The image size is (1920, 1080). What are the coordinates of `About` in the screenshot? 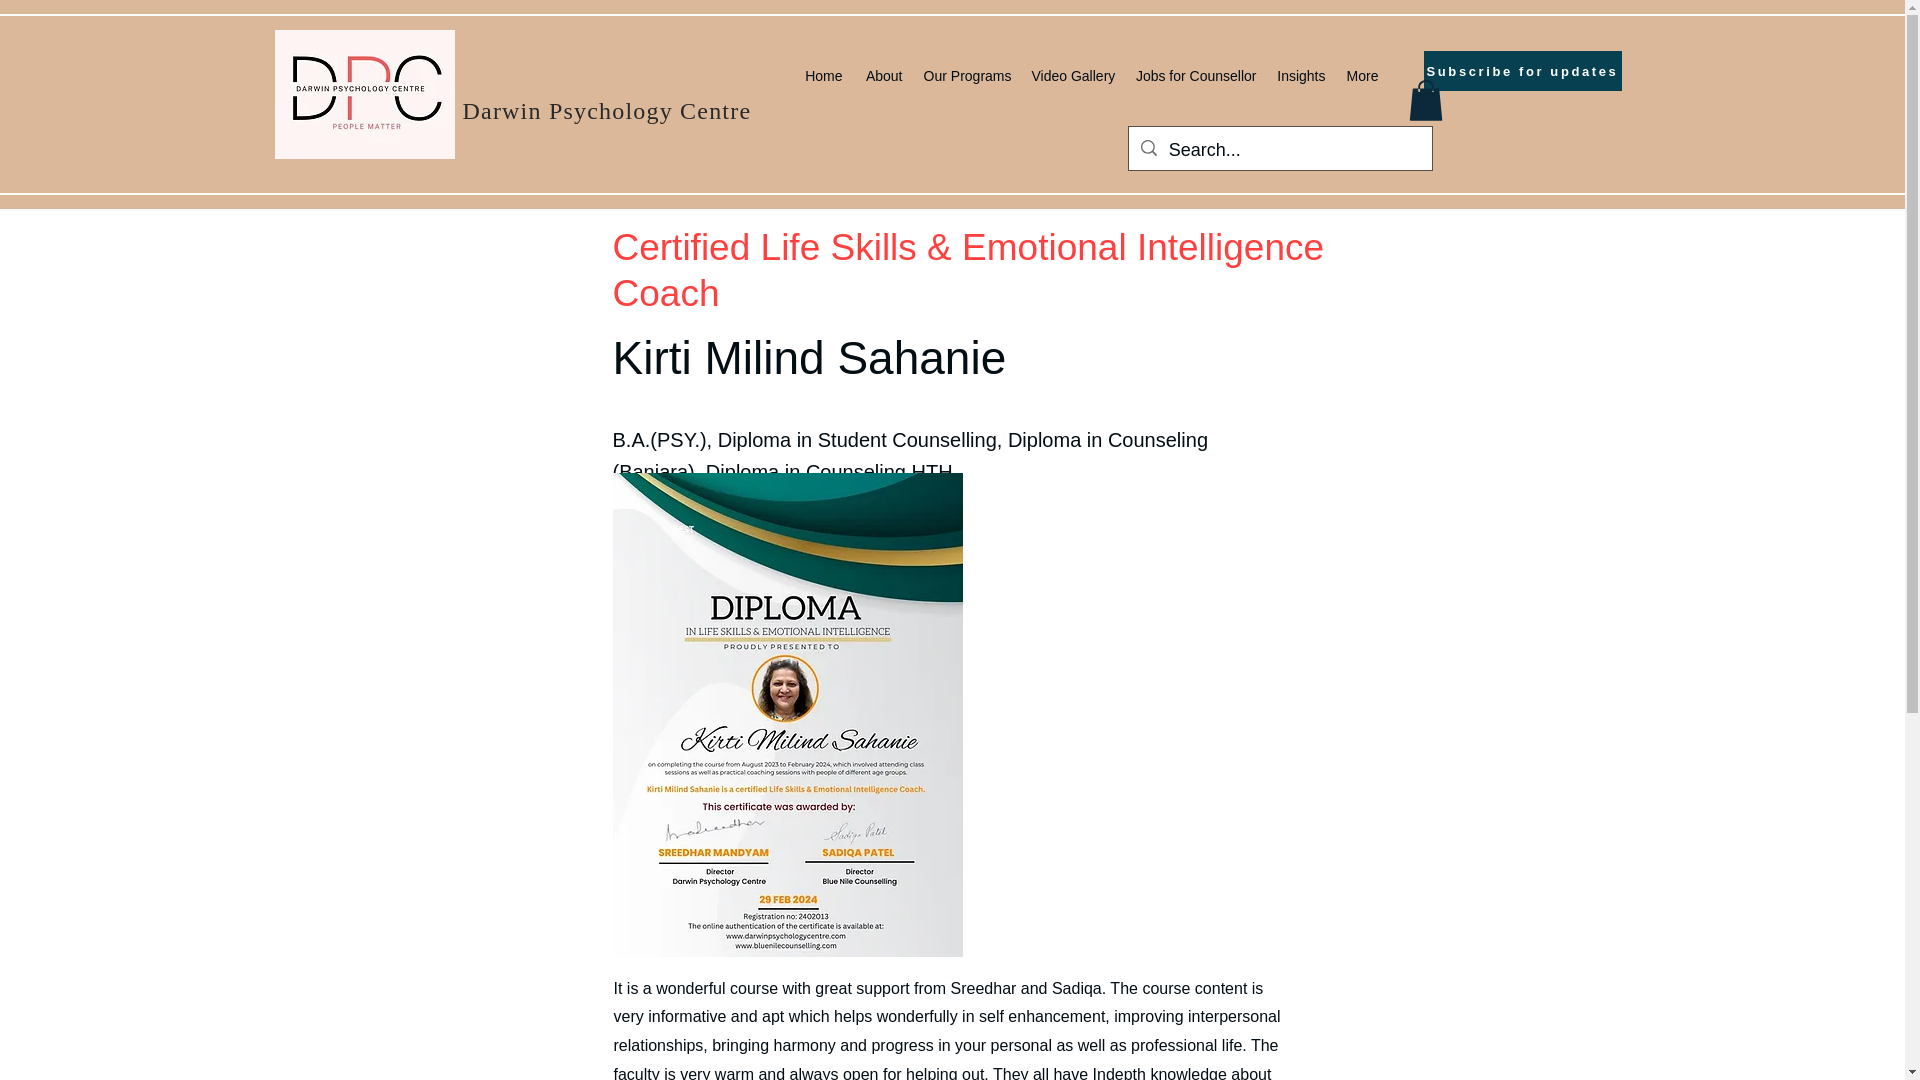 It's located at (882, 75).